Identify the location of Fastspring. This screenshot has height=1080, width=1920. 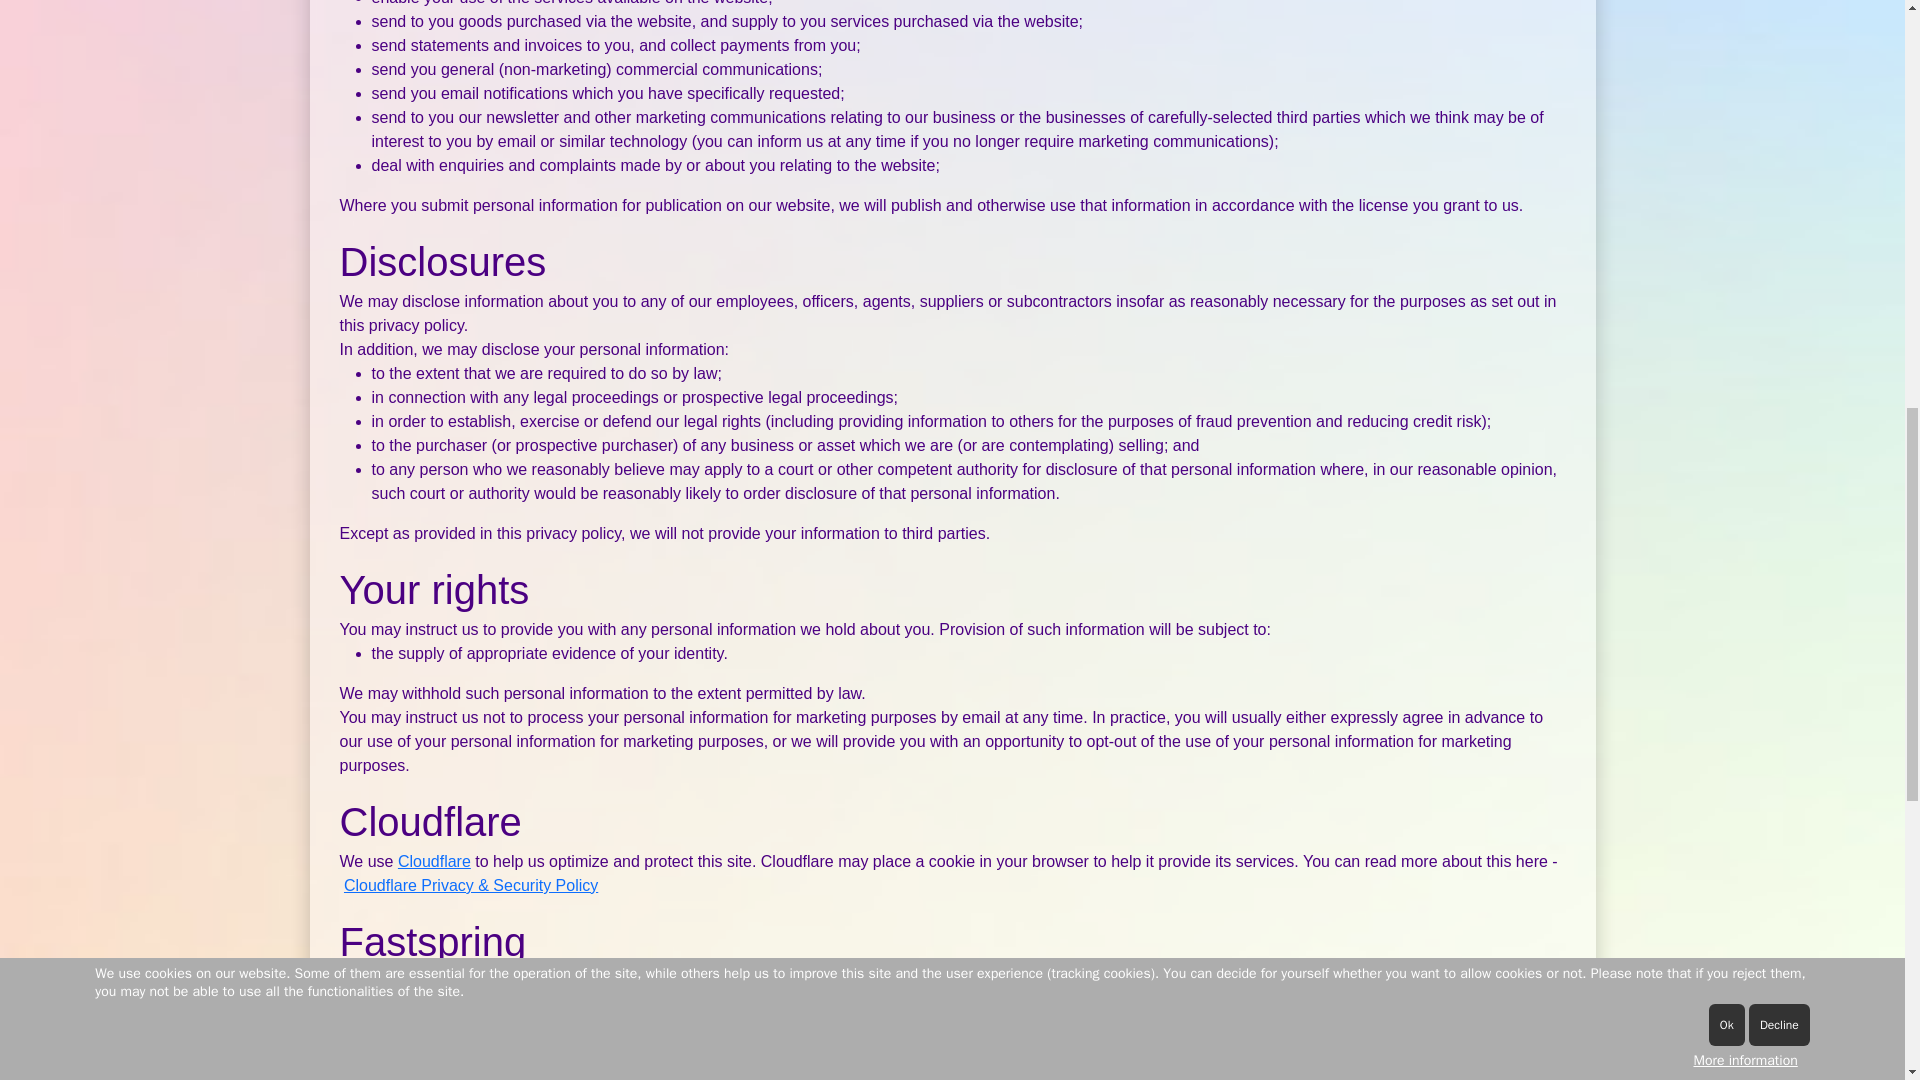
(434, 982).